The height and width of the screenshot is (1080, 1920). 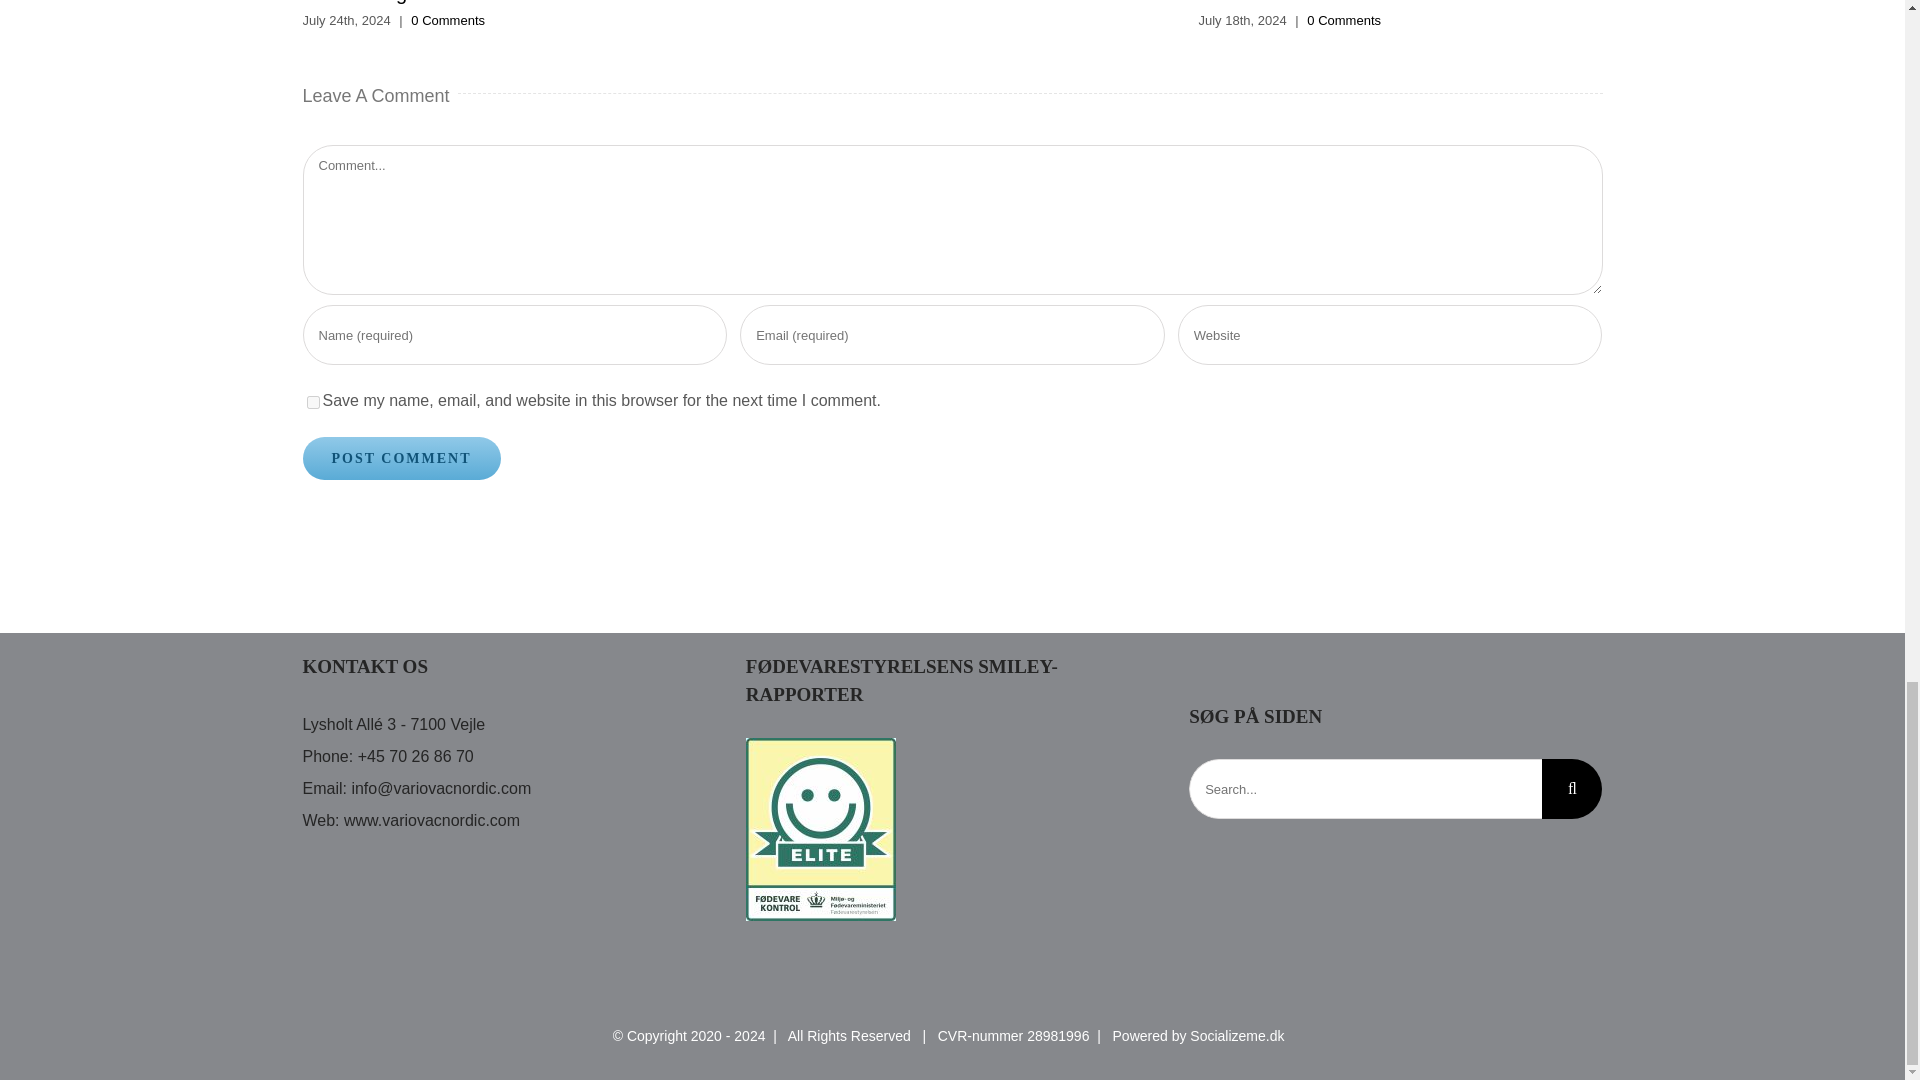 What do you see at coordinates (1368, 2) in the screenshot?
I see `Essential Responsibilities of Boards of Directors` at bounding box center [1368, 2].